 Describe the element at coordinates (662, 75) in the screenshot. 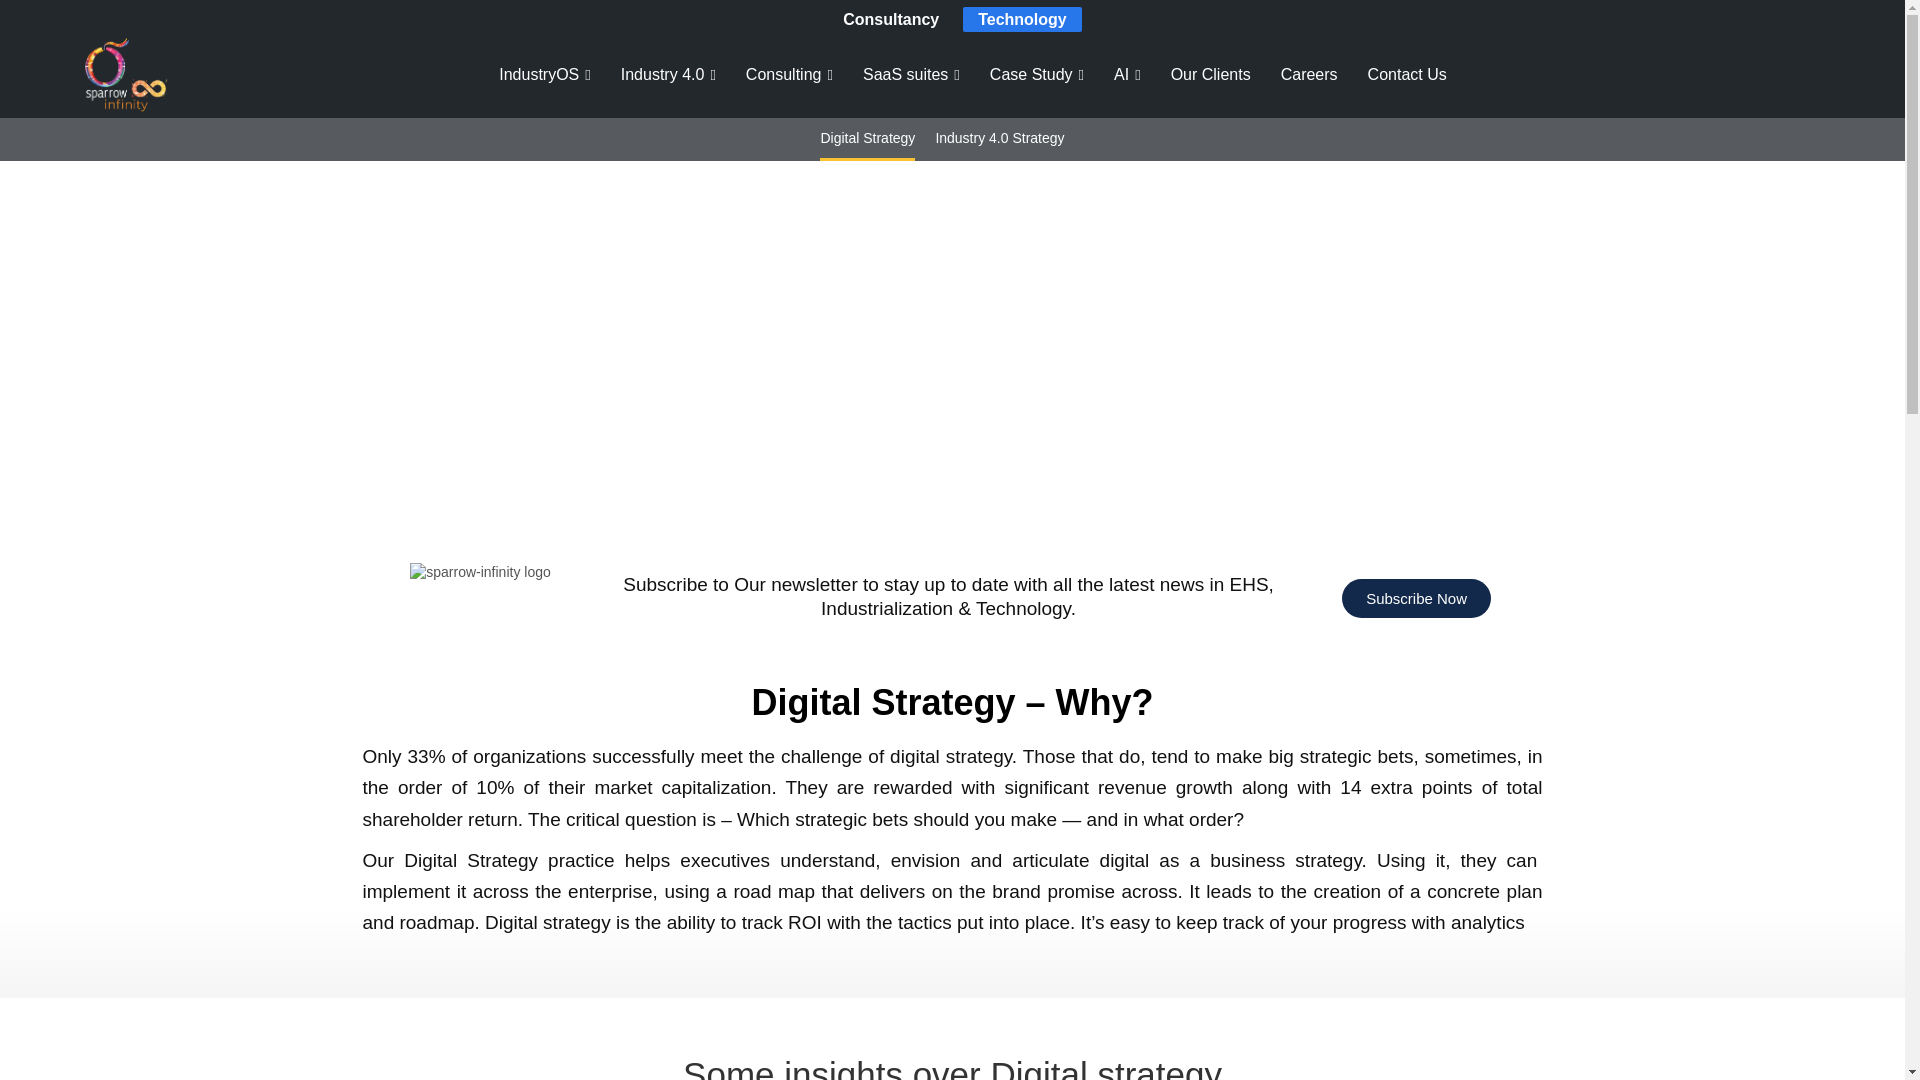

I see `Industry 4.0` at that location.